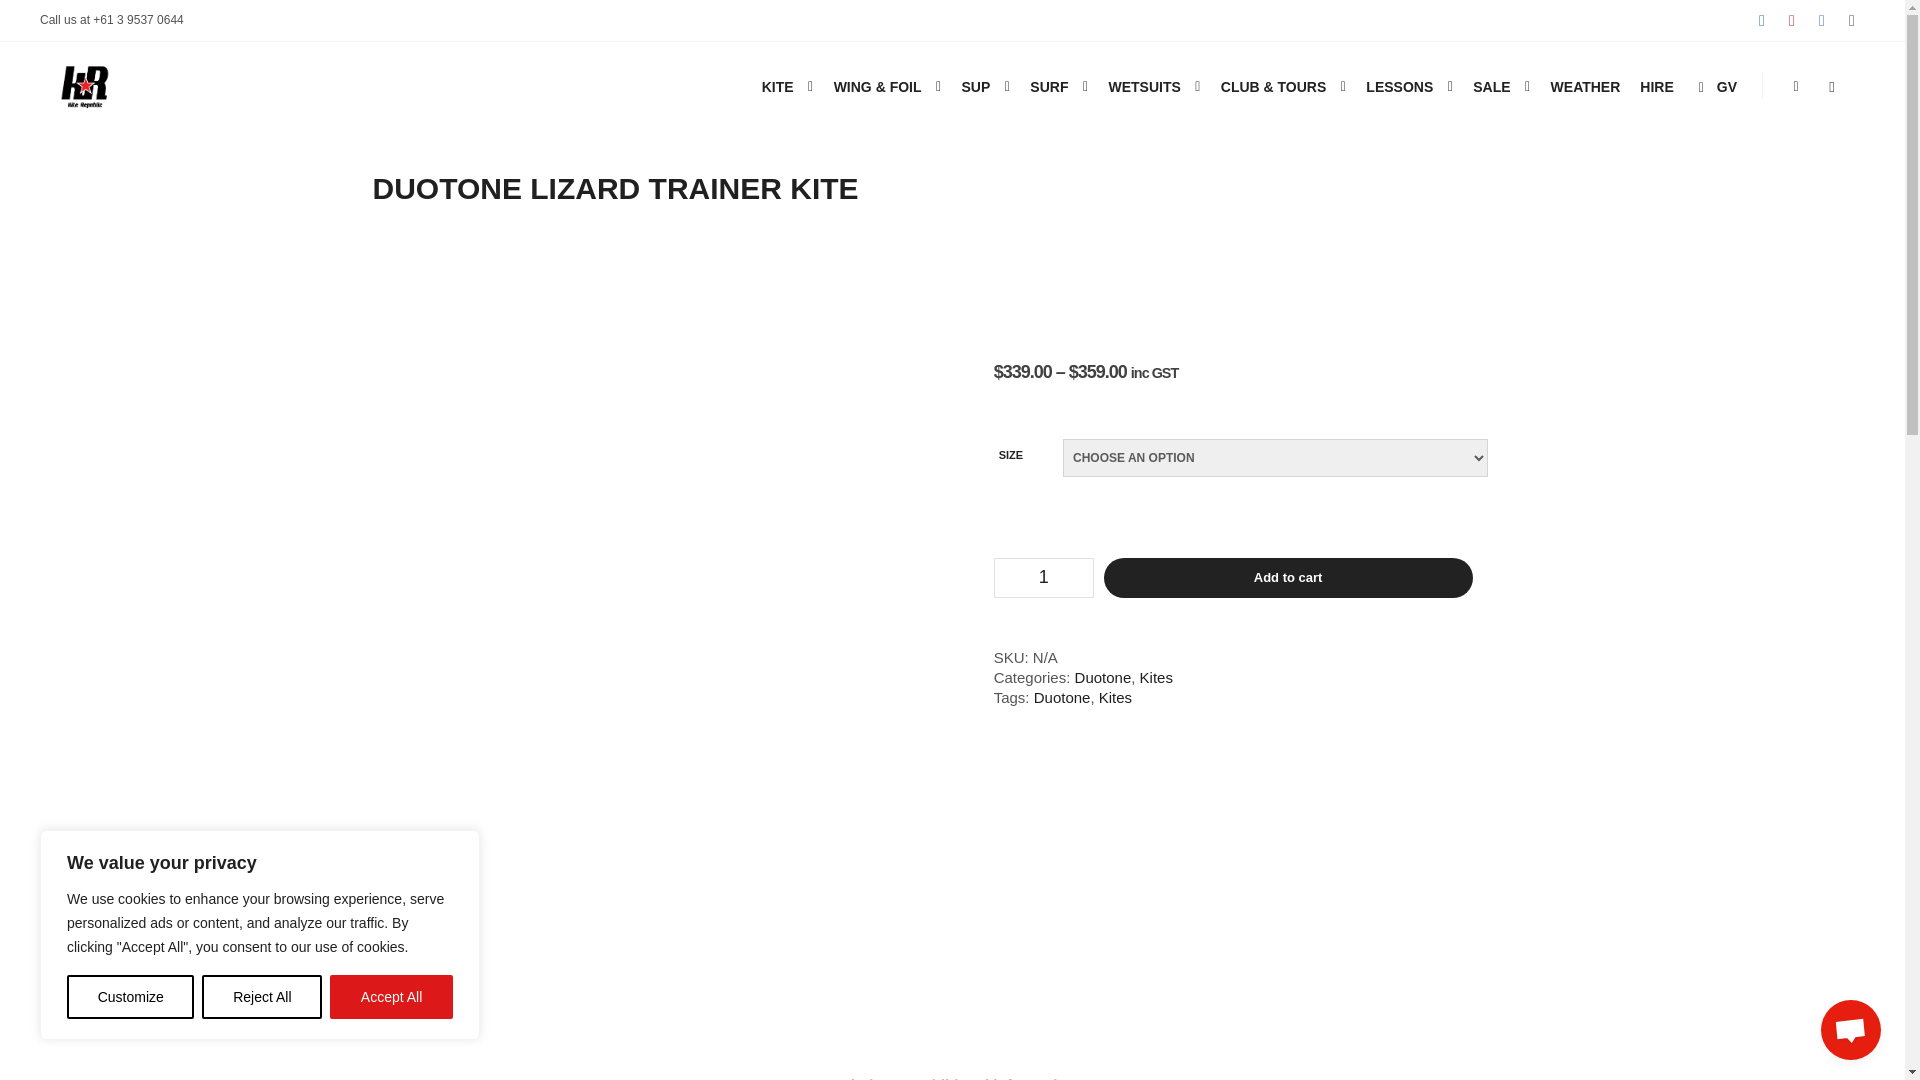  I want to click on E-mail, so click(1852, 21).